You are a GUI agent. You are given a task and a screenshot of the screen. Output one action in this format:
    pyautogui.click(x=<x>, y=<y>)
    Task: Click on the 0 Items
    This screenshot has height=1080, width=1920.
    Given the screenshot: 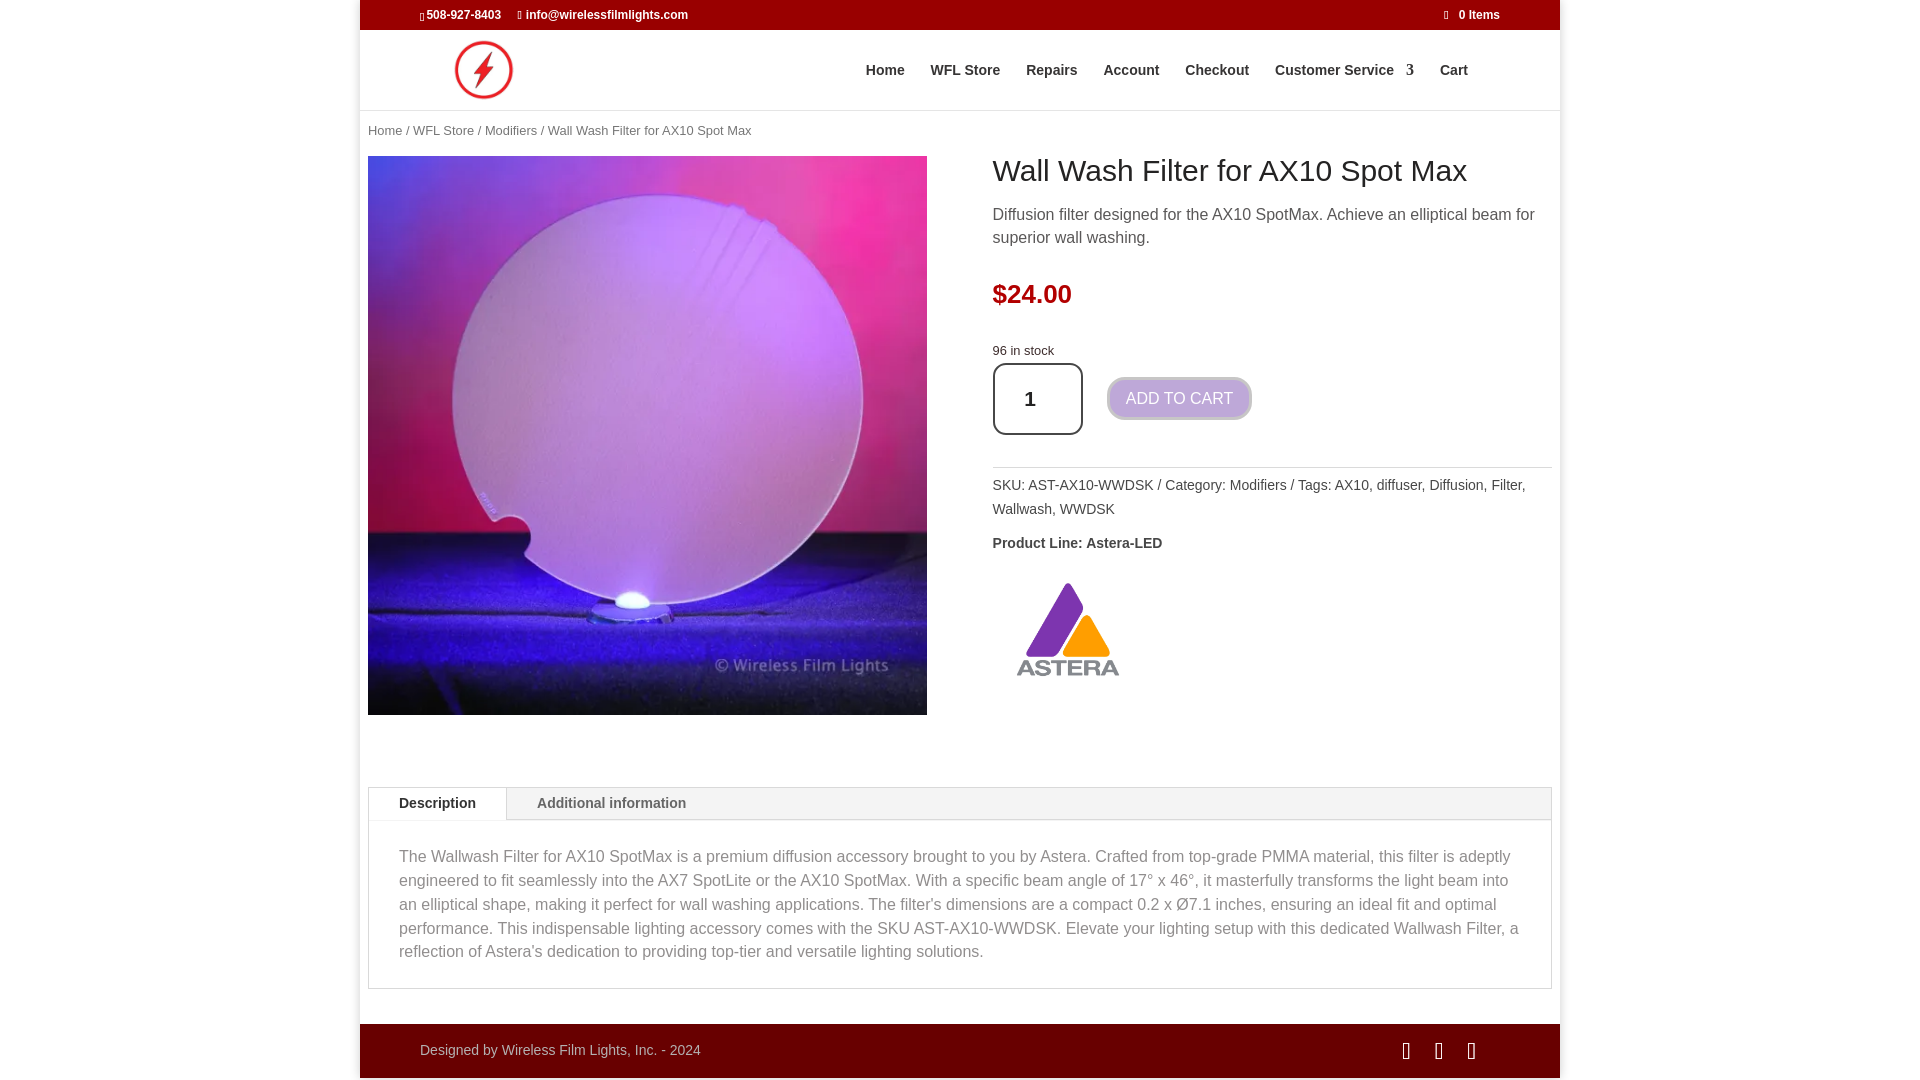 What is the action you would take?
    pyautogui.click(x=1471, y=14)
    